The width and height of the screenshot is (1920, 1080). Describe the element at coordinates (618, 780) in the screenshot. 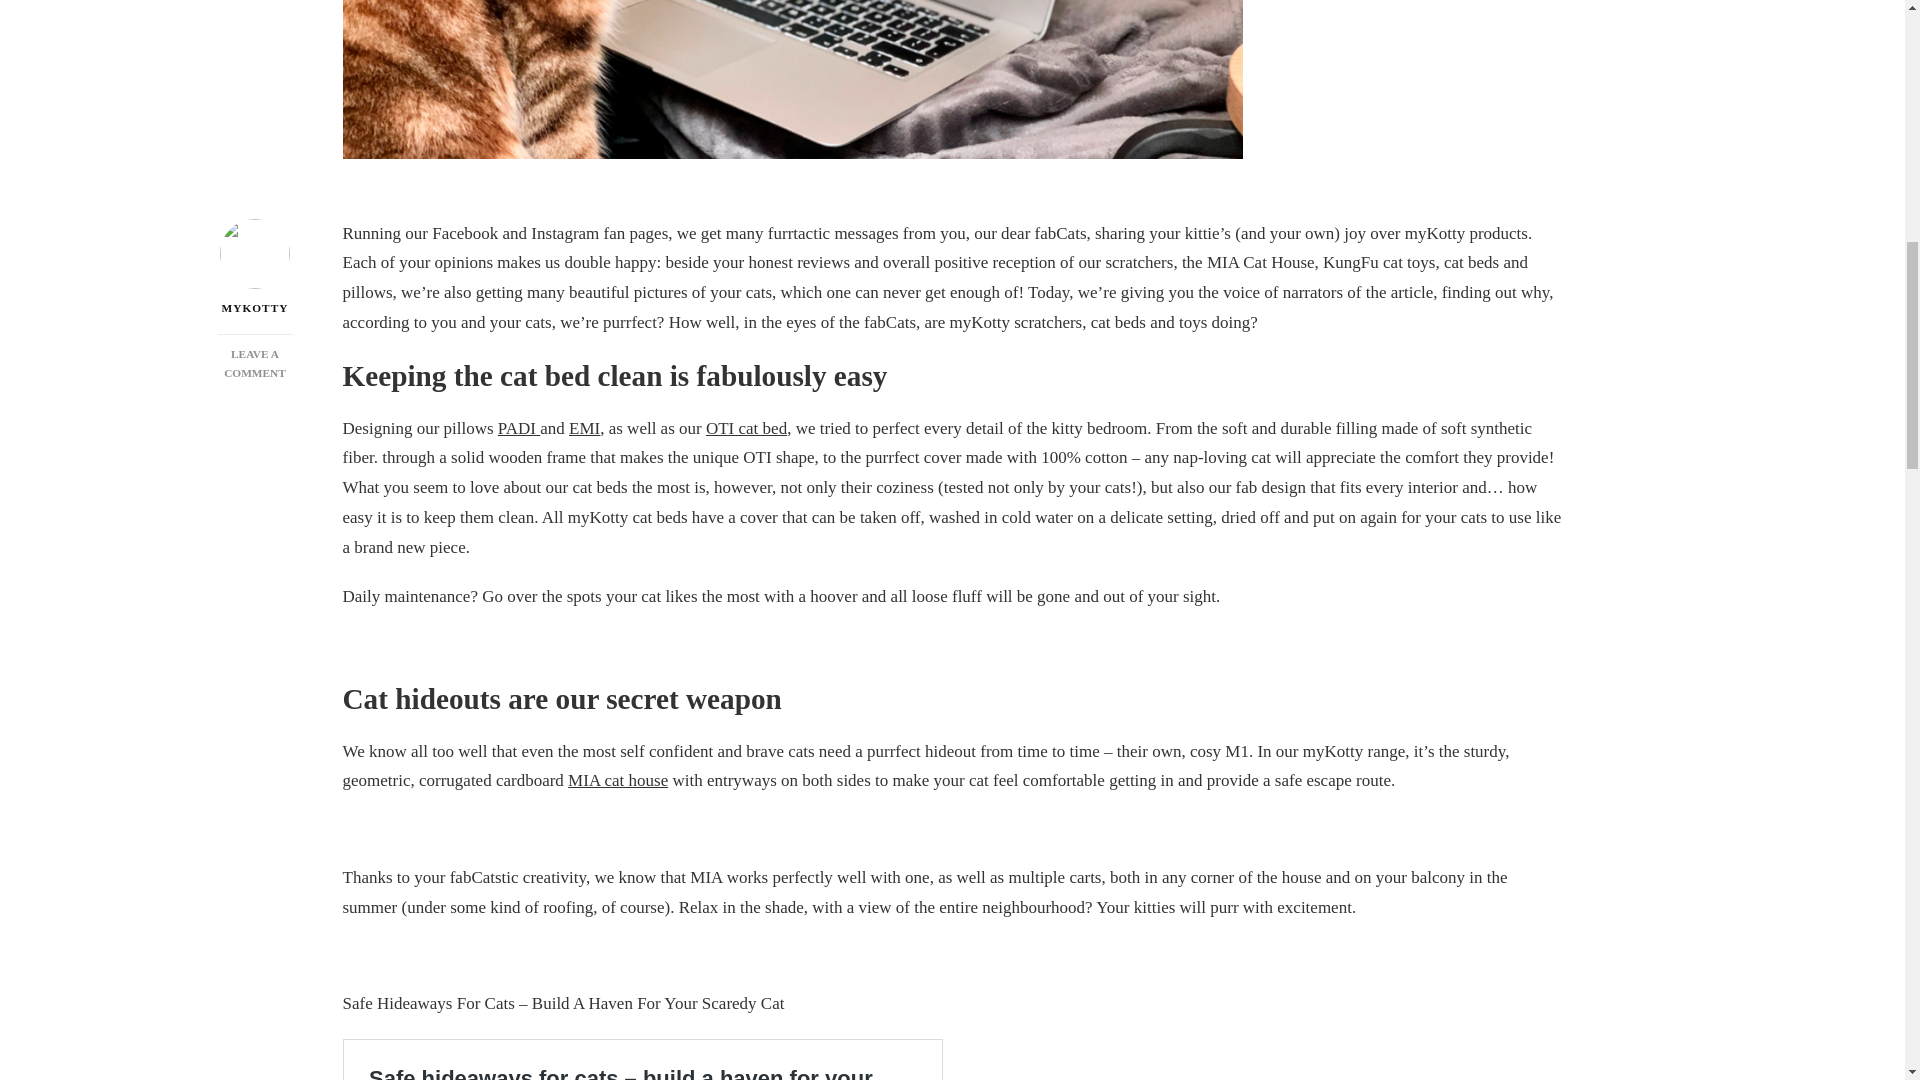

I see `MIA cat house` at that location.